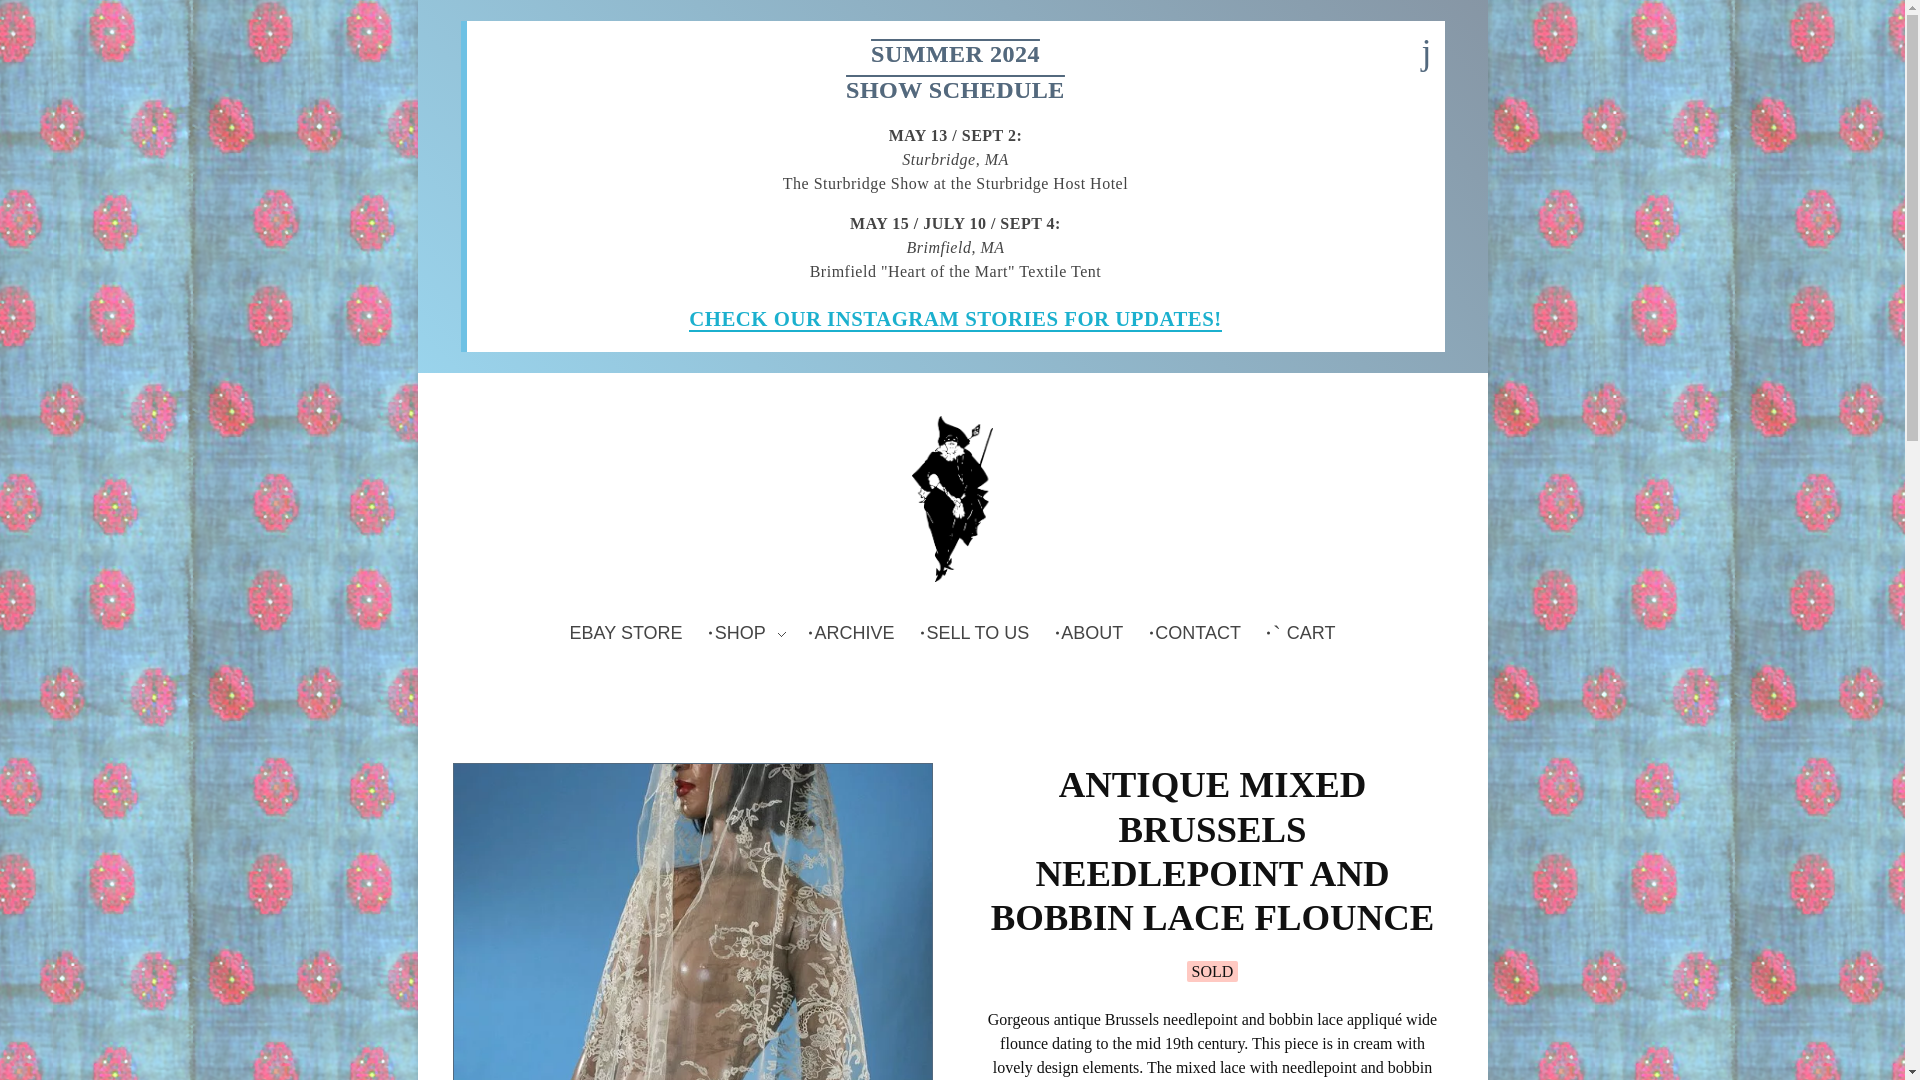 This screenshot has height=1080, width=1920. I want to click on ABOUT, so click(1095, 633).